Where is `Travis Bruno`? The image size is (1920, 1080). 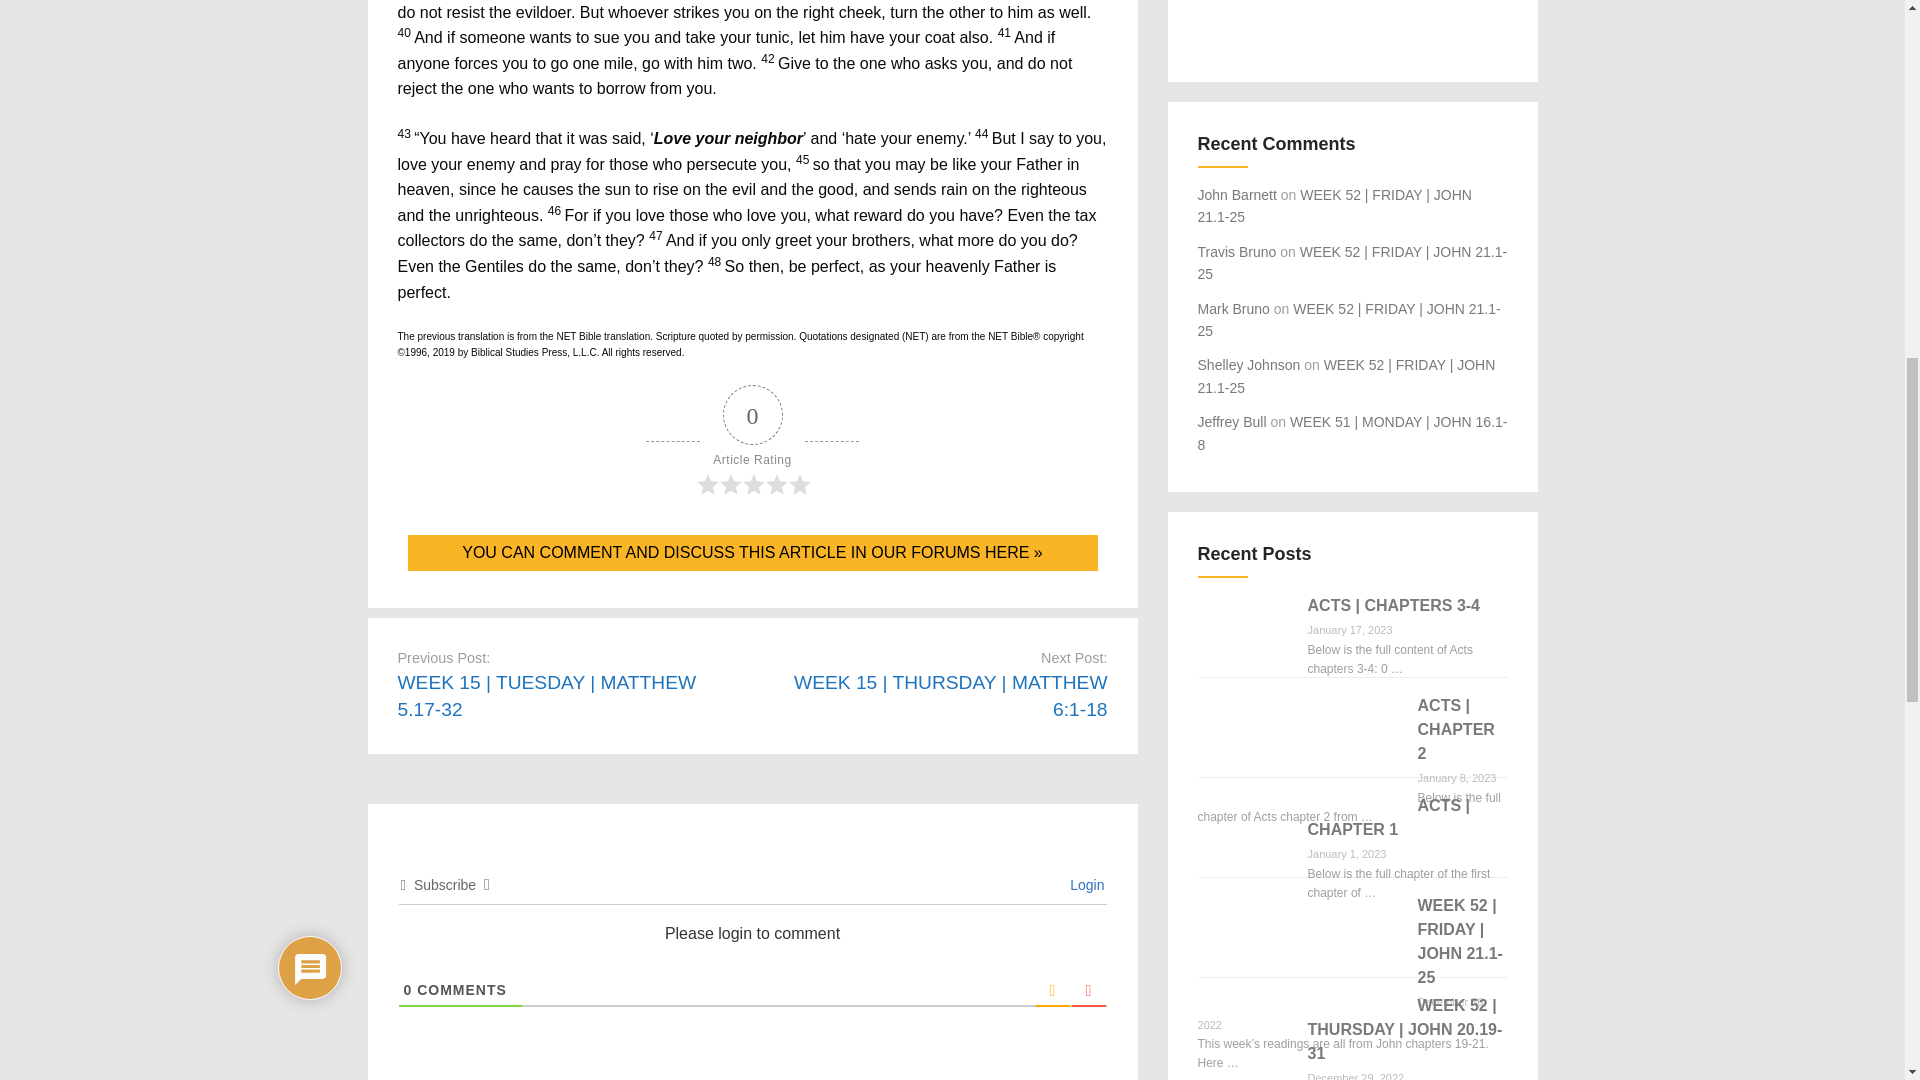
Travis Bruno is located at coordinates (1237, 252).